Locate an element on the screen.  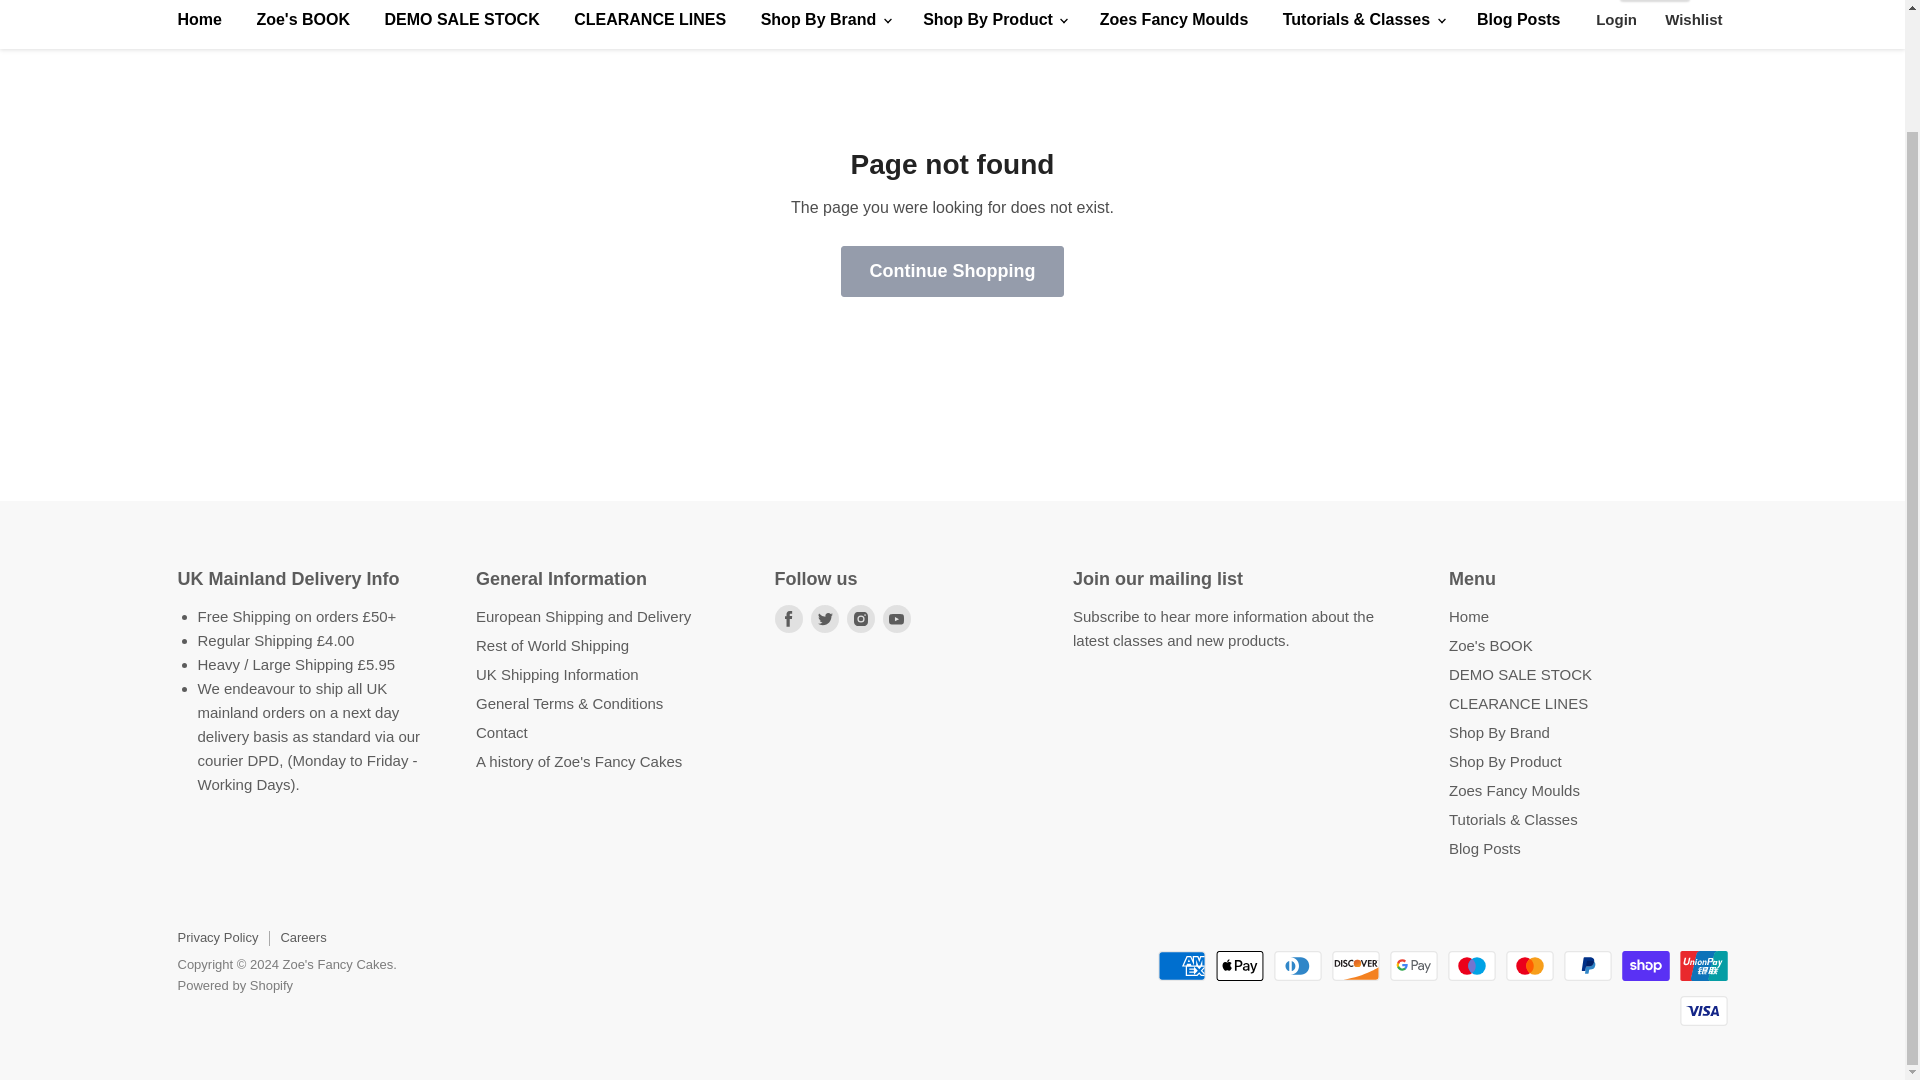
American Express is located at coordinates (1181, 966).